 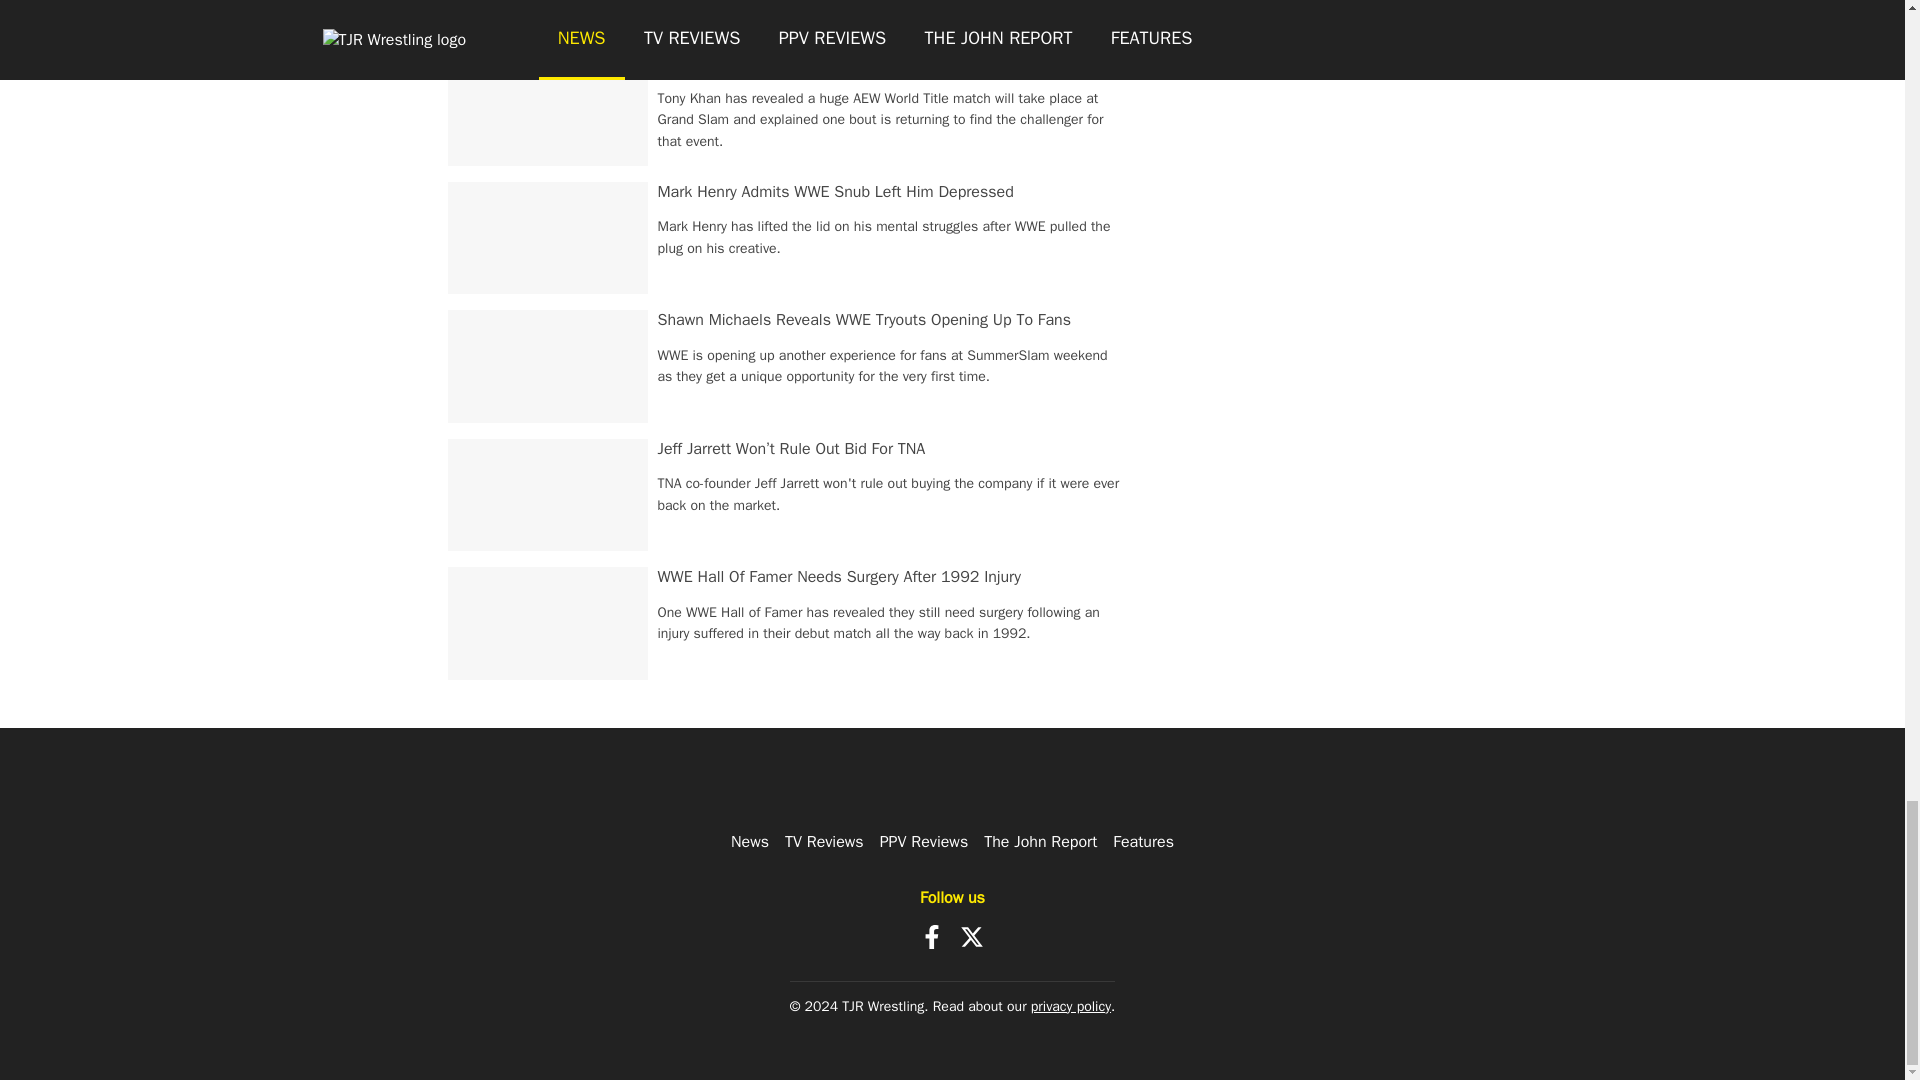 What do you see at coordinates (864, 320) in the screenshot?
I see `Shawn Michaels Reveals WWE Tryouts Opening Up To Fans` at bounding box center [864, 320].